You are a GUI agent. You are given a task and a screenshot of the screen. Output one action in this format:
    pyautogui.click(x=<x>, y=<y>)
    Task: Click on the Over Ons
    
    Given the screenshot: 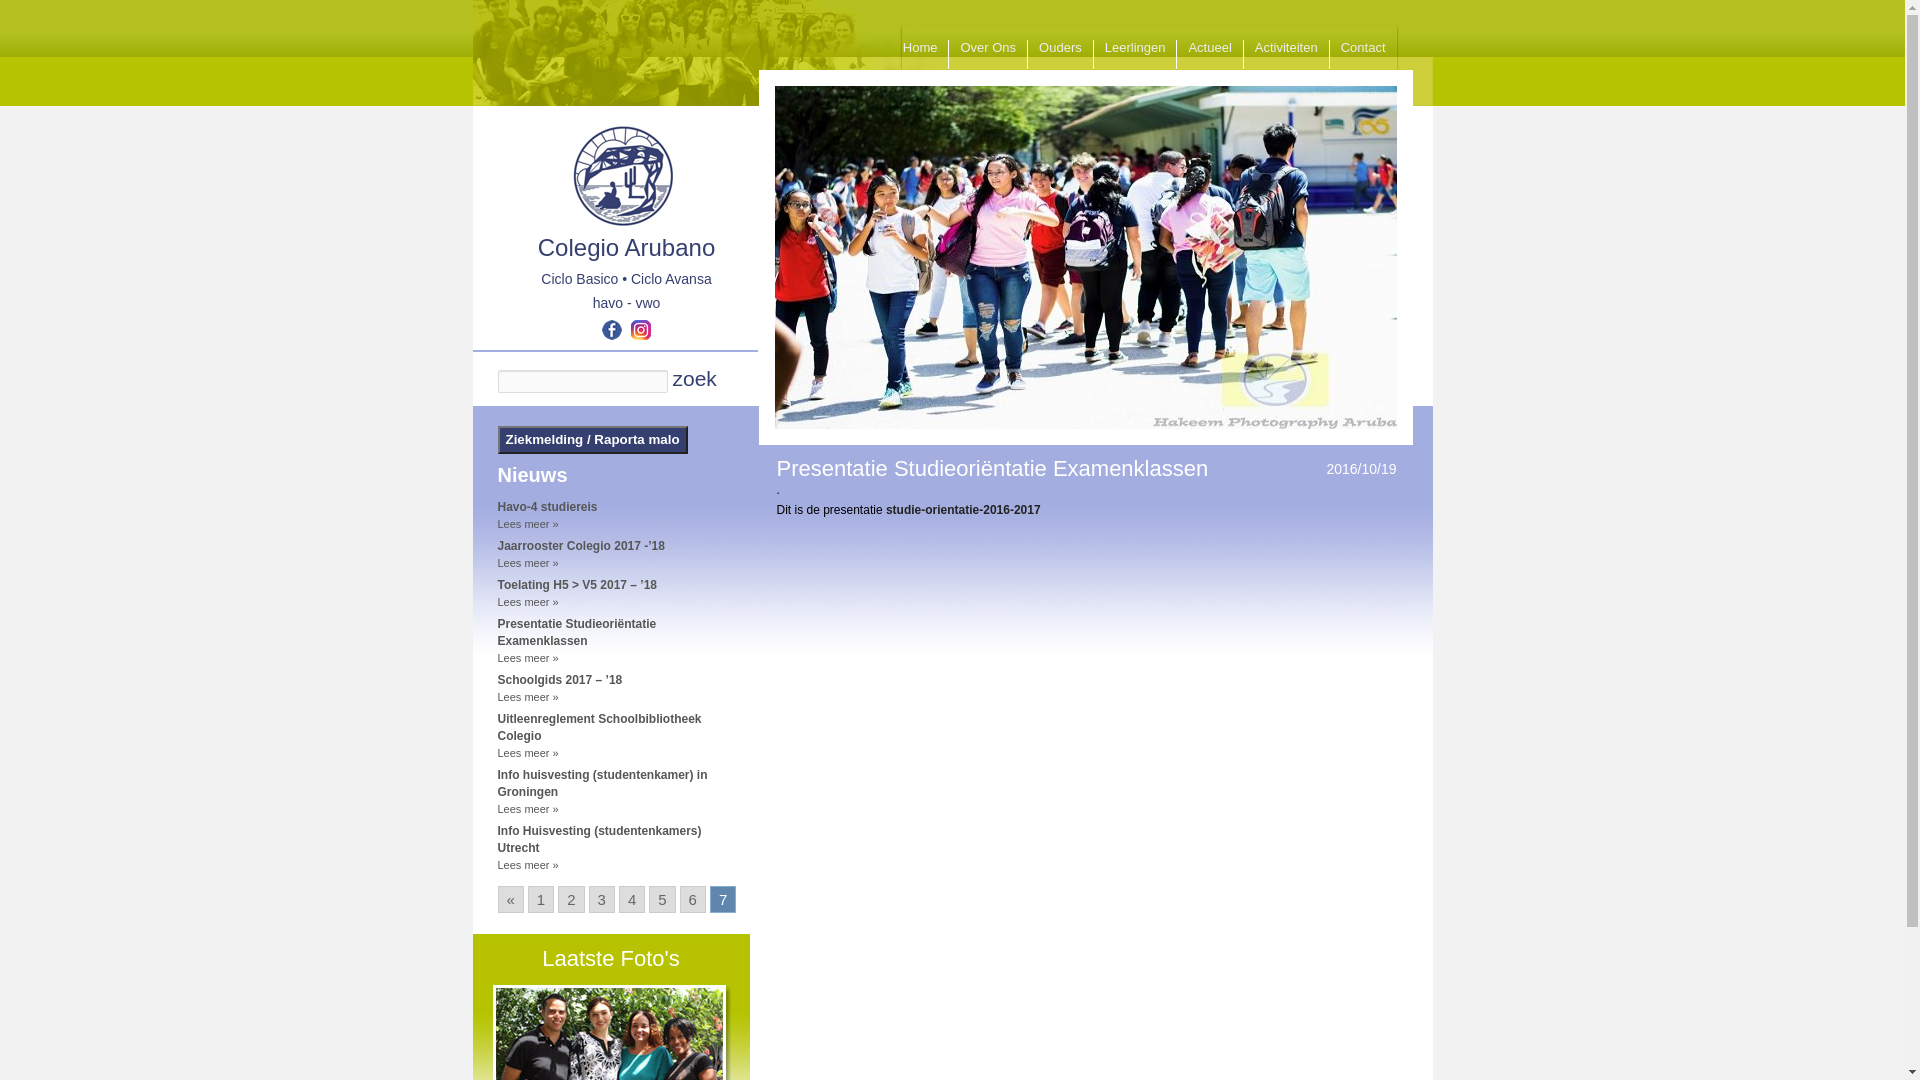 What is the action you would take?
    pyautogui.click(x=988, y=48)
    